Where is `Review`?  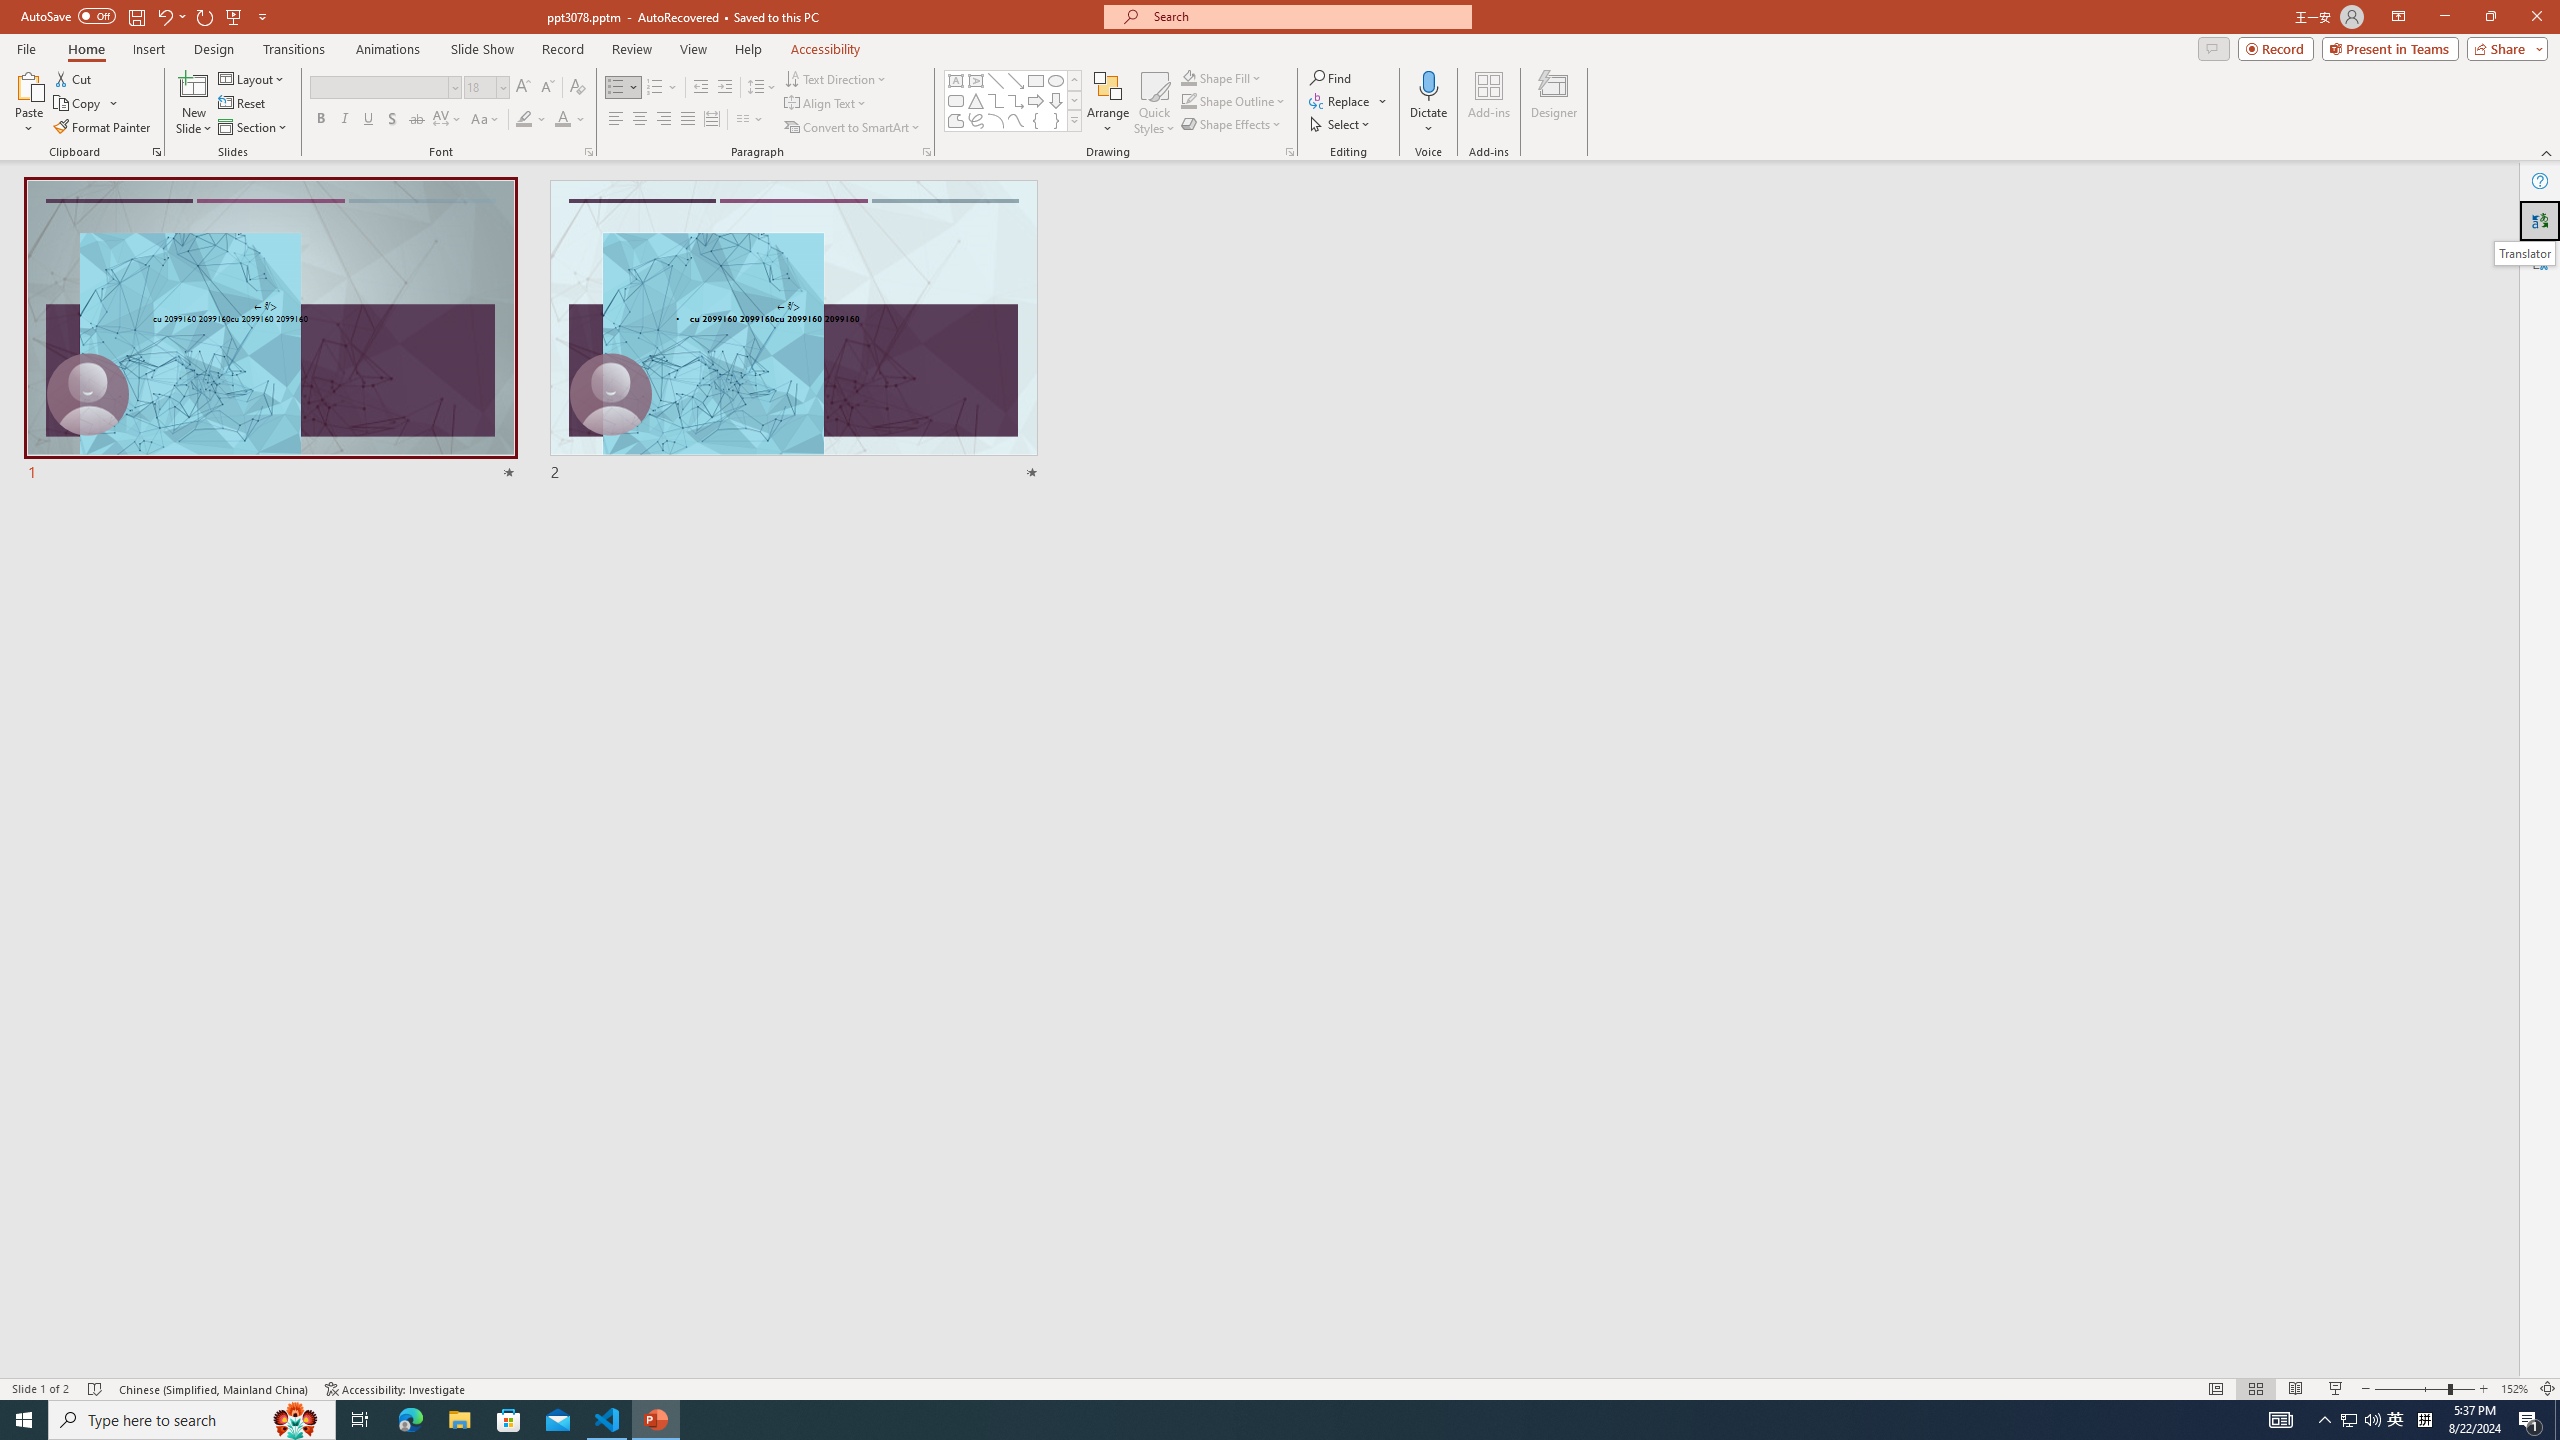 Review is located at coordinates (632, 49).